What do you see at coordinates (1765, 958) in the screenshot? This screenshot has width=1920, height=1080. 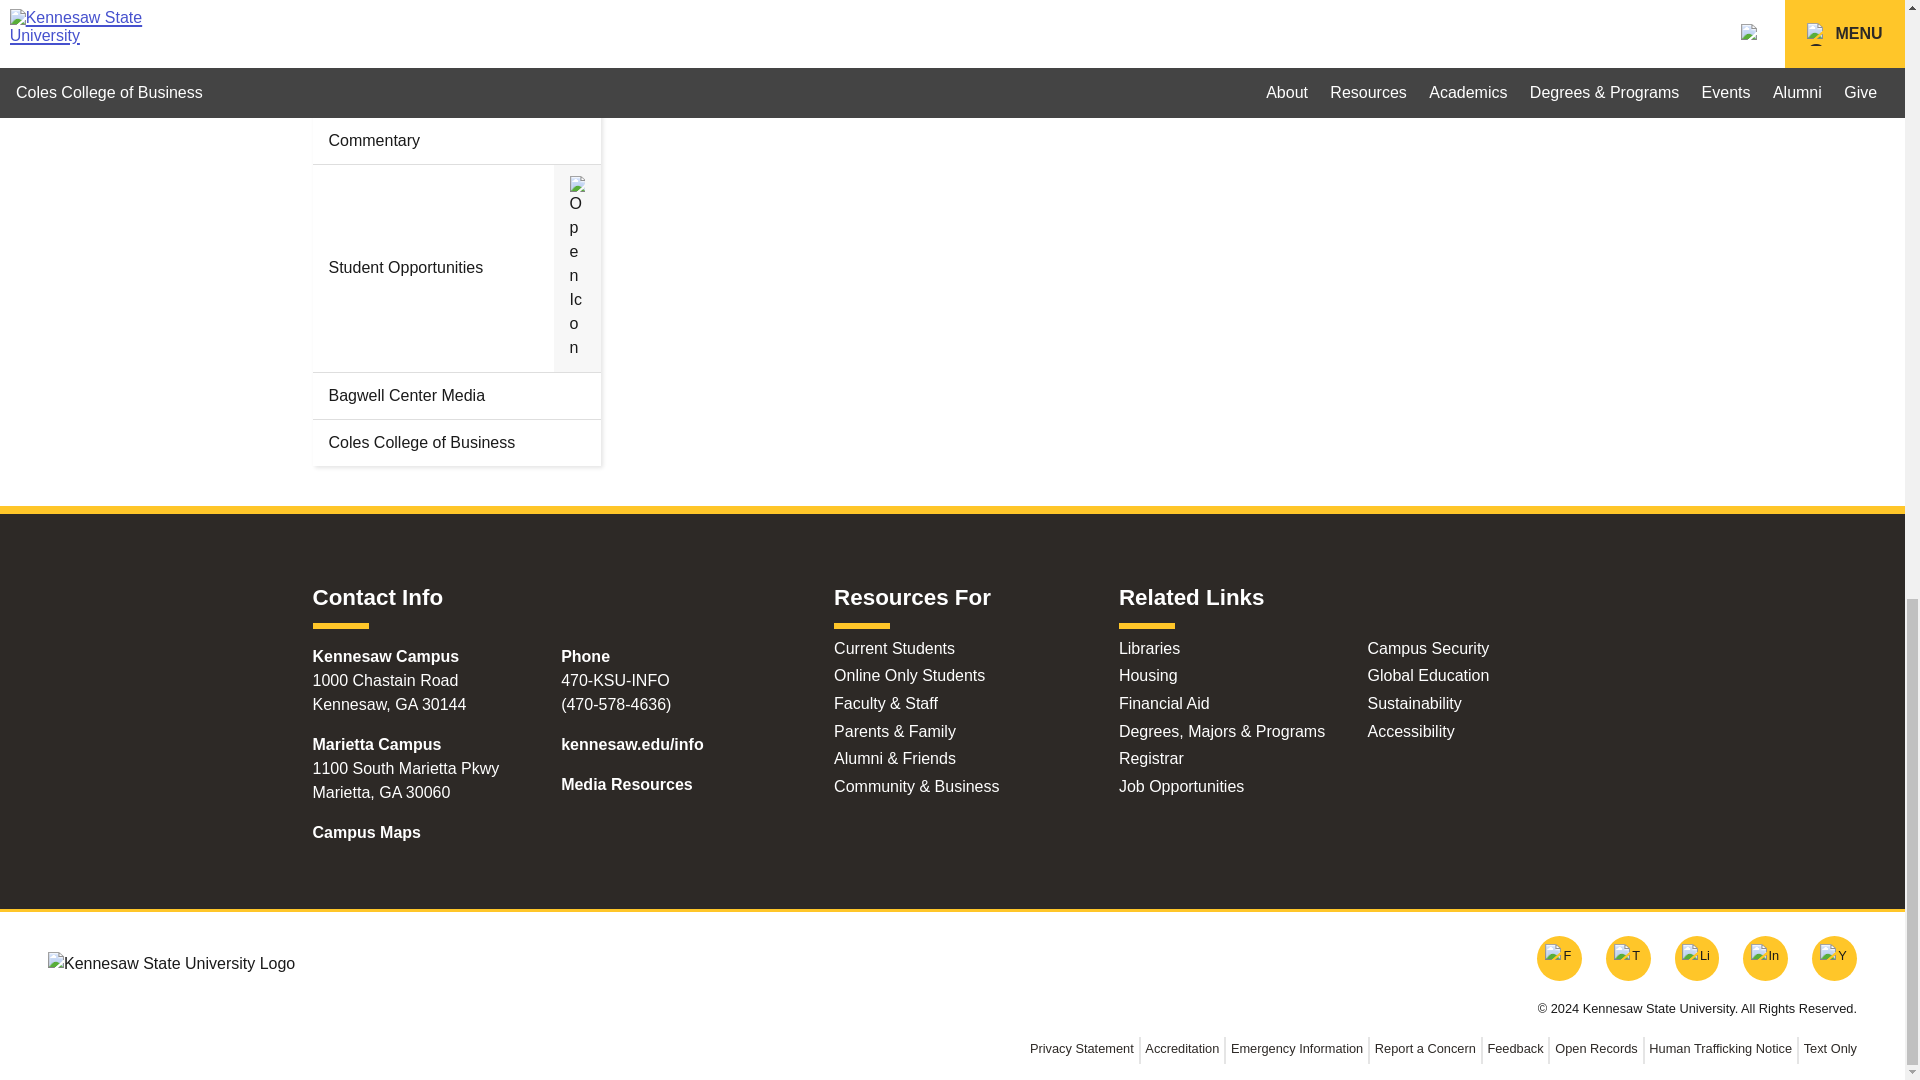 I see `KSU Instagram` at bounding box center [1765, 958].